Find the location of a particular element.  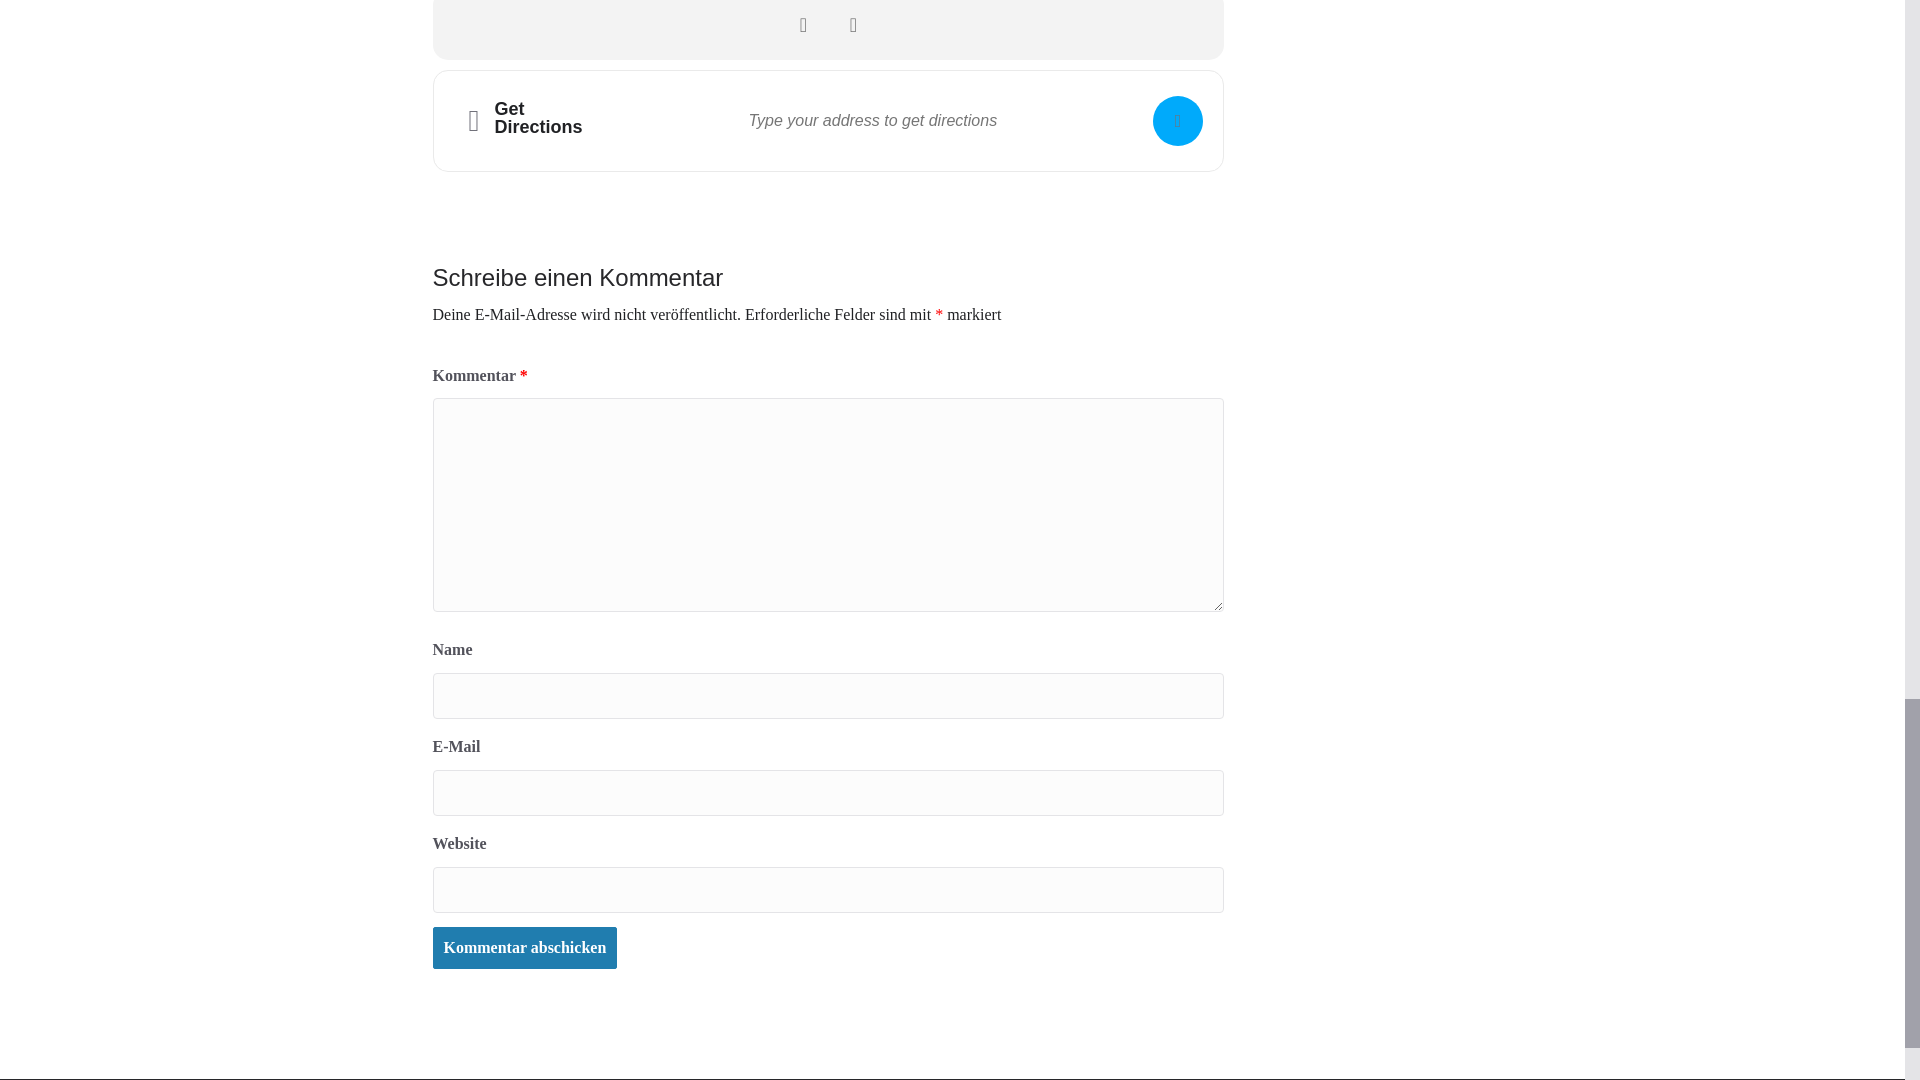

Share on Twitter is located at coordinates (852, 24).